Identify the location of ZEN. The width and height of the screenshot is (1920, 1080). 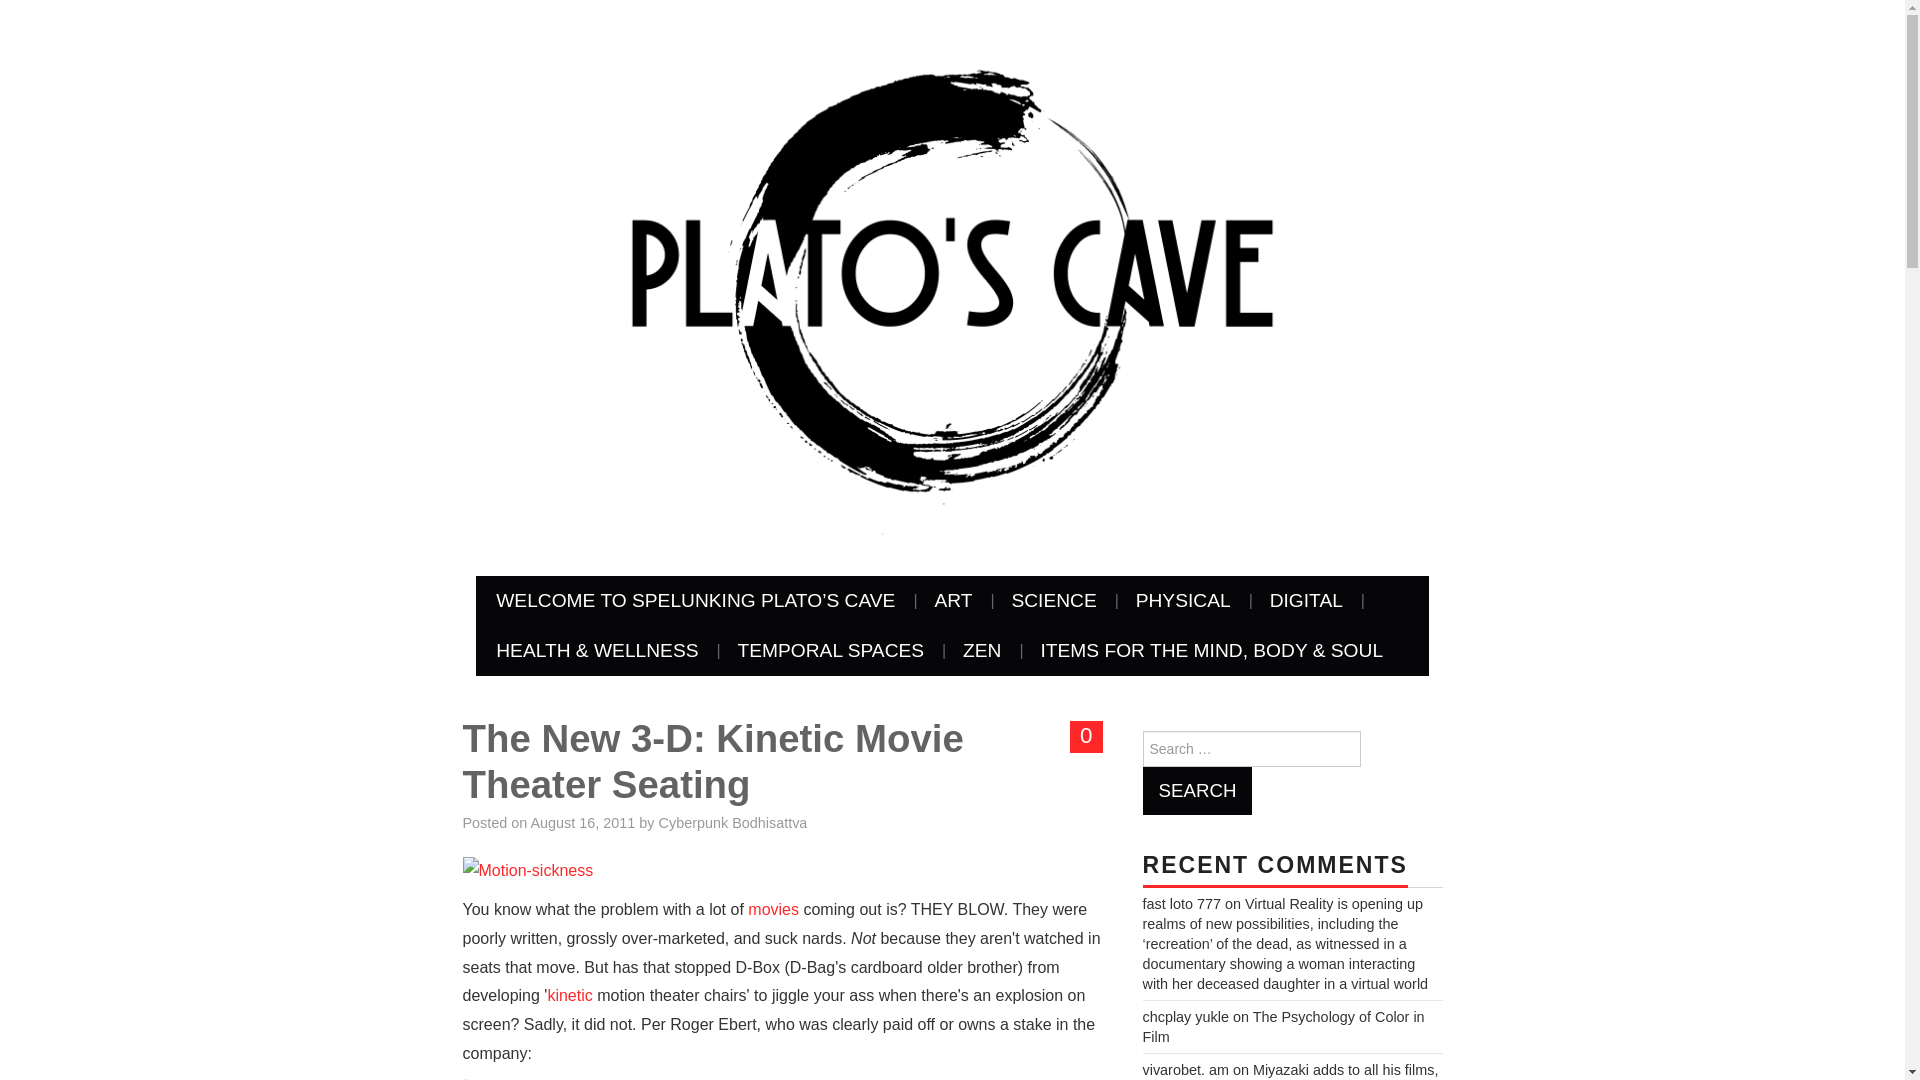
(982, 651).